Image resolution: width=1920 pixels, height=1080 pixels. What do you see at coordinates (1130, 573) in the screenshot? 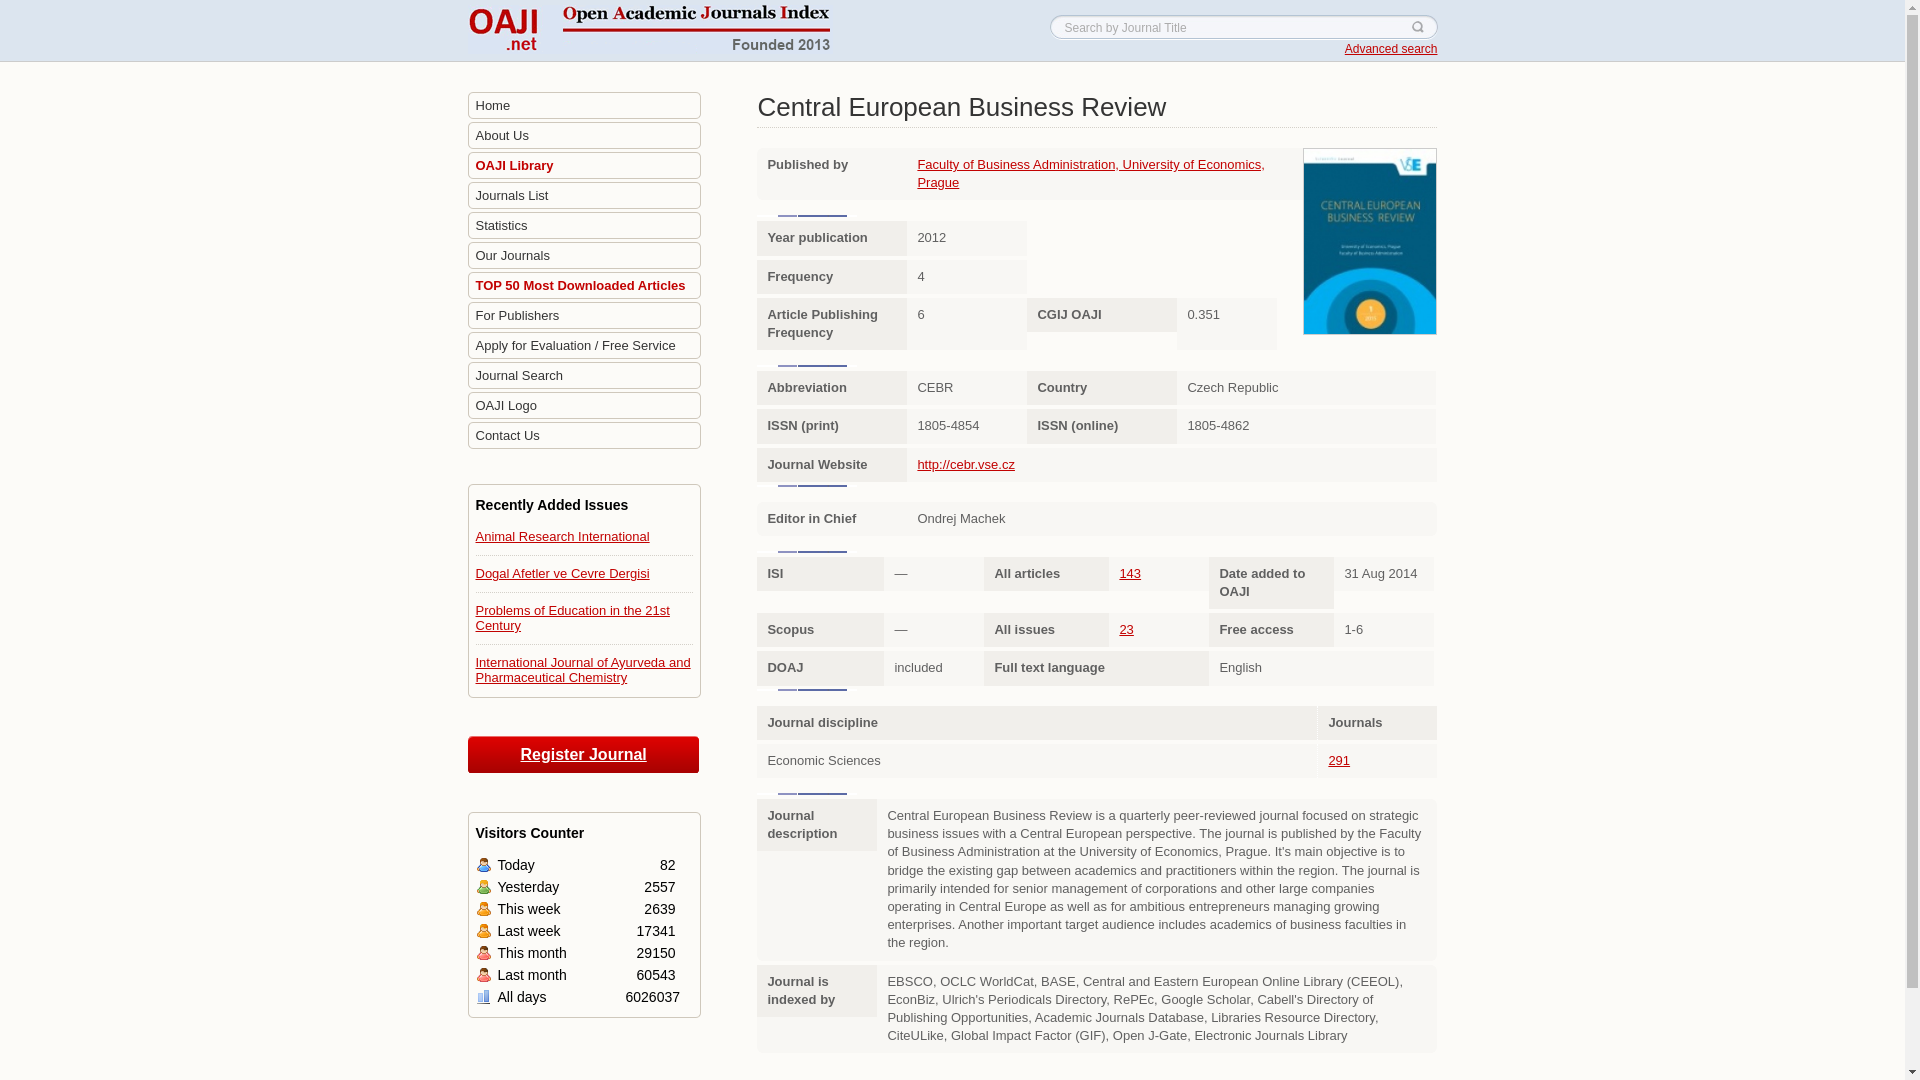
I see `143` at bounding box center [1130, 573].